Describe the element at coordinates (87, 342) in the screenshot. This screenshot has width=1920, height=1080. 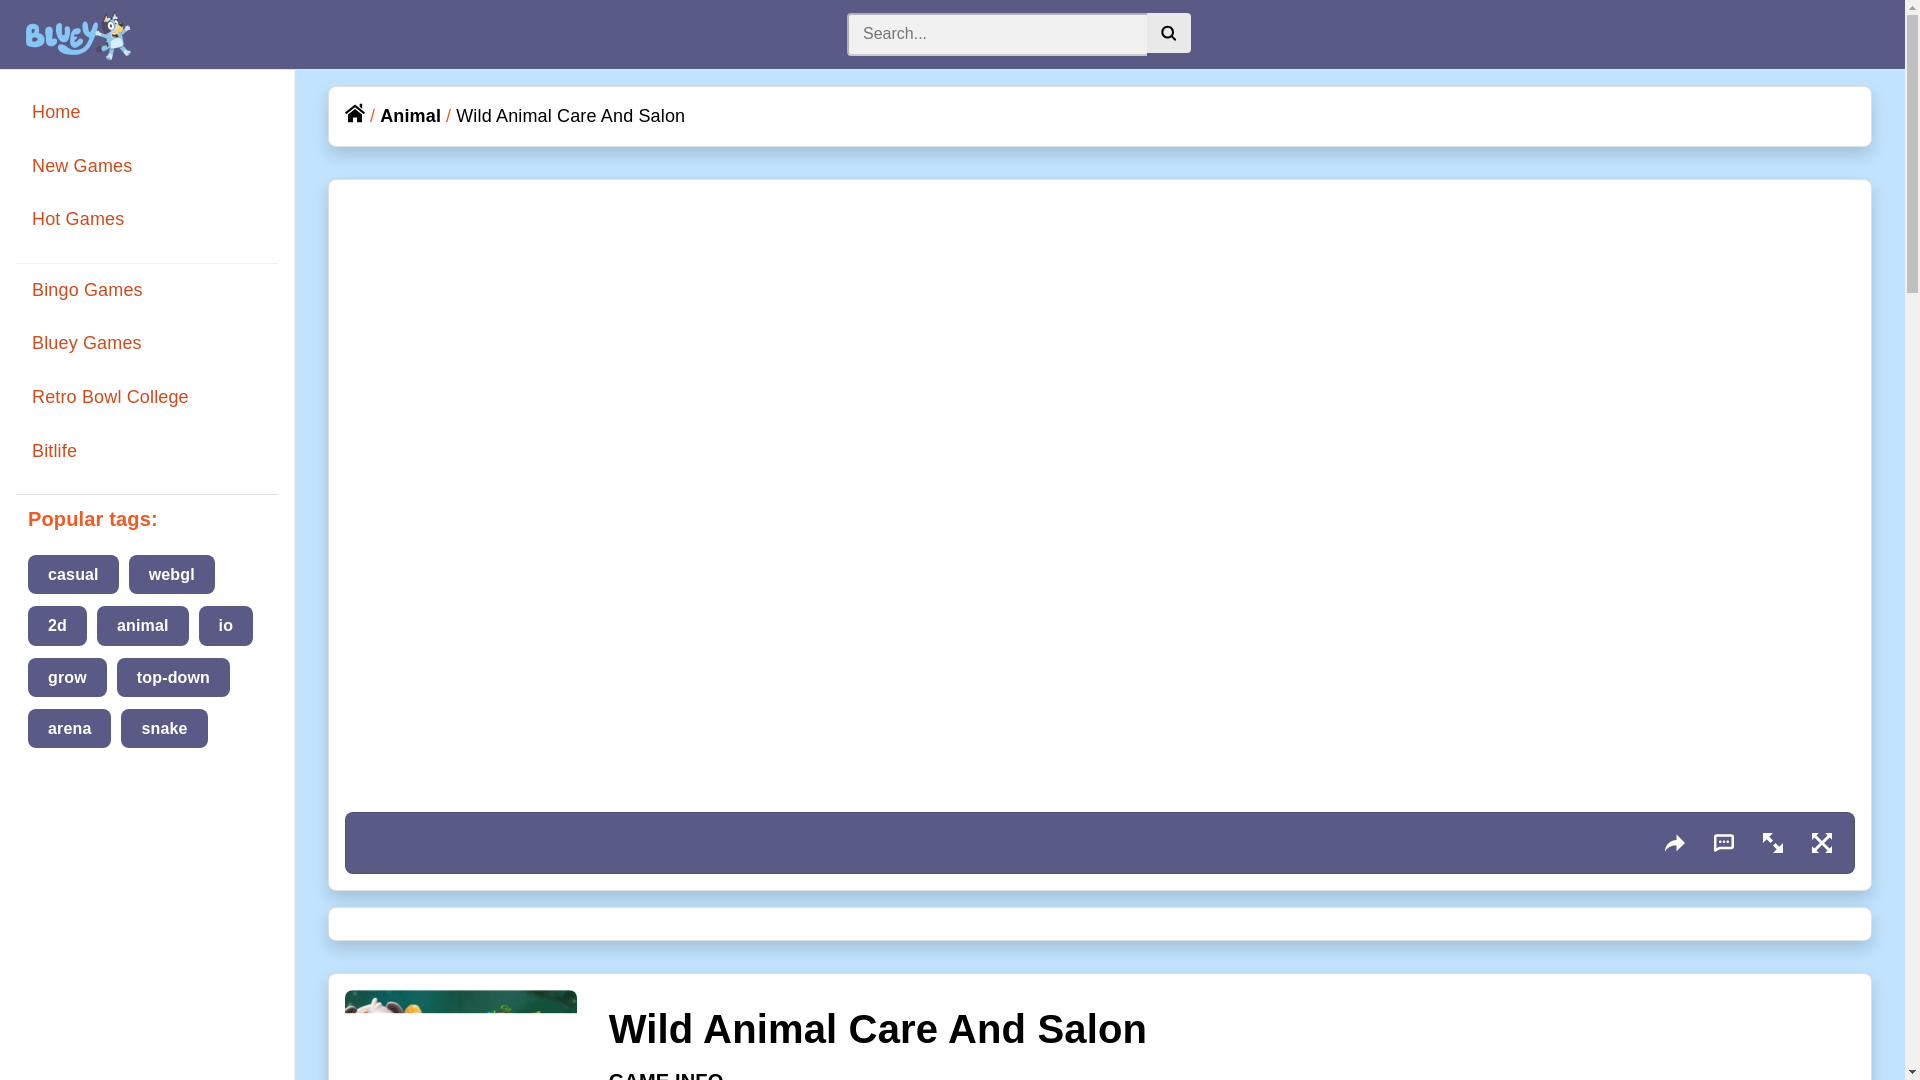
I see `Bluey Games` at that location.